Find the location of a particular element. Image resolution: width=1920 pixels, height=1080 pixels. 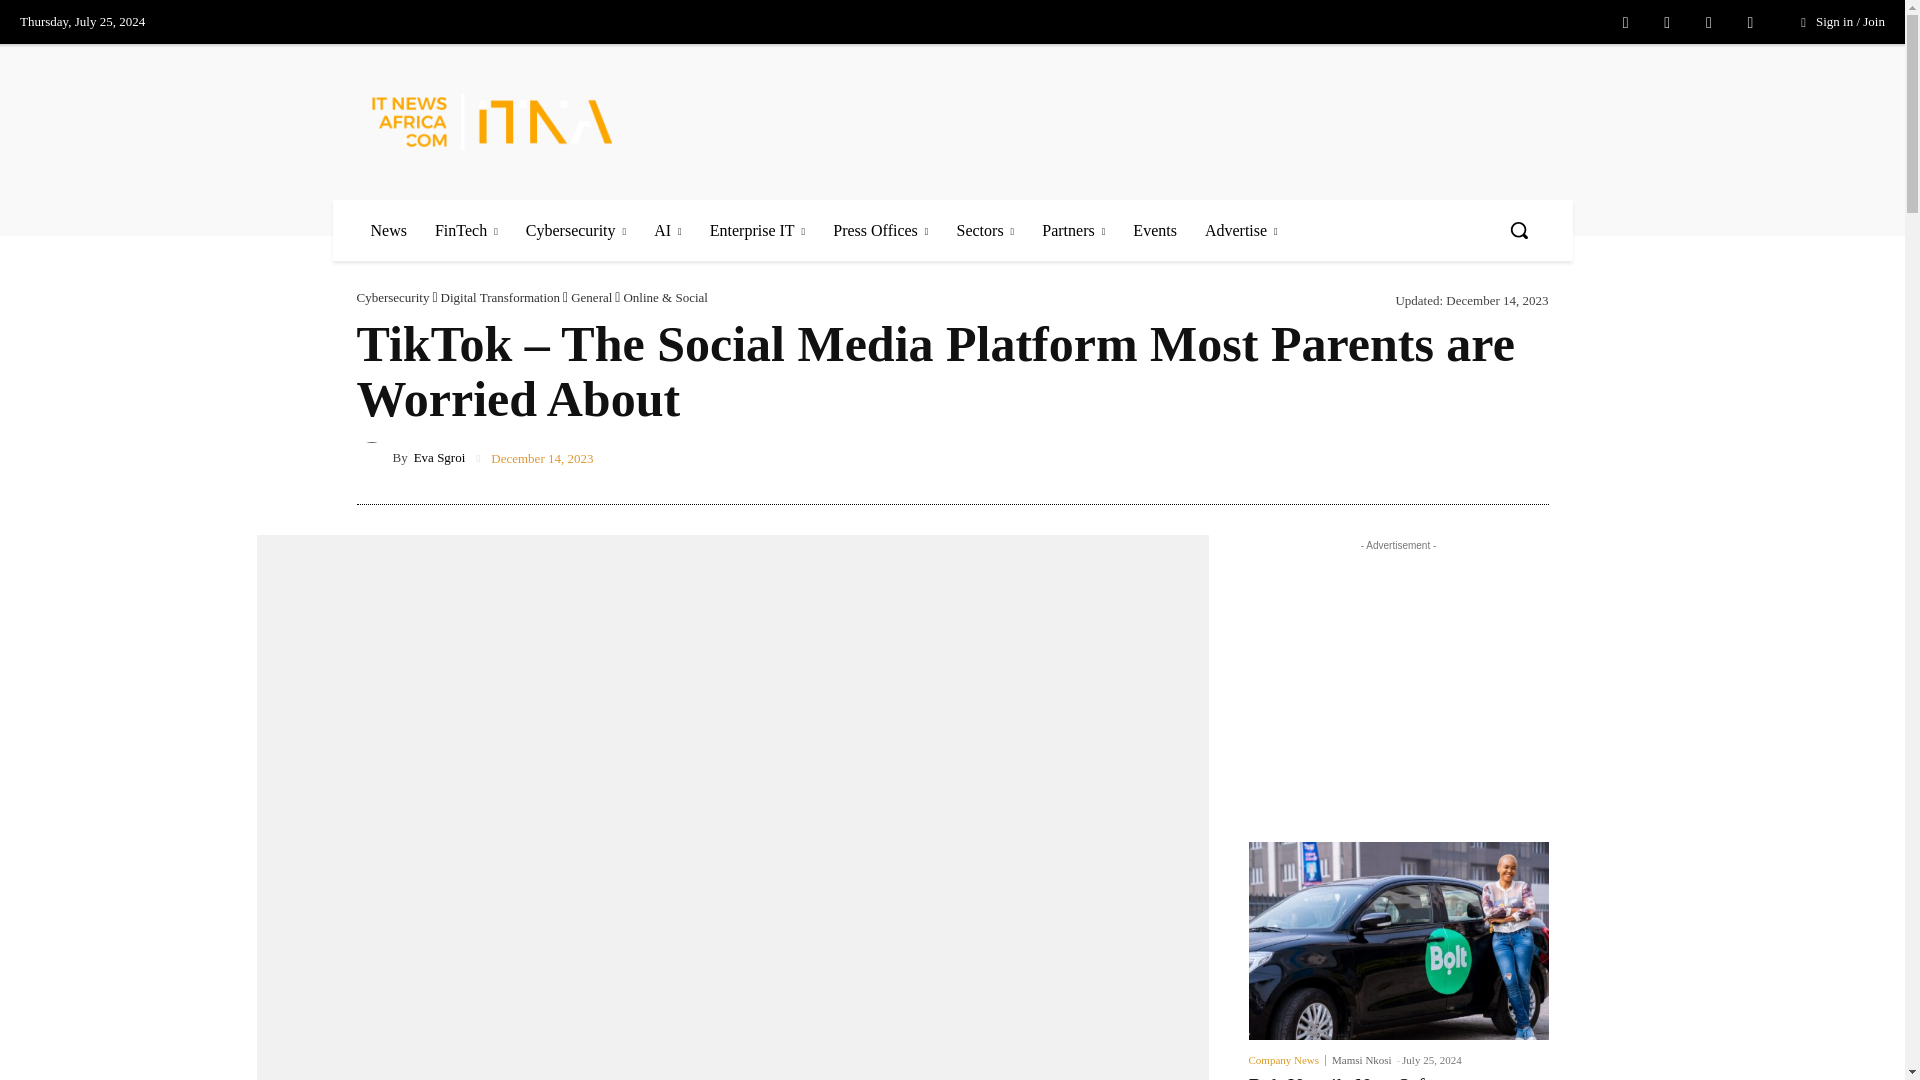

Twitter is located at coordinates (1708, 23).